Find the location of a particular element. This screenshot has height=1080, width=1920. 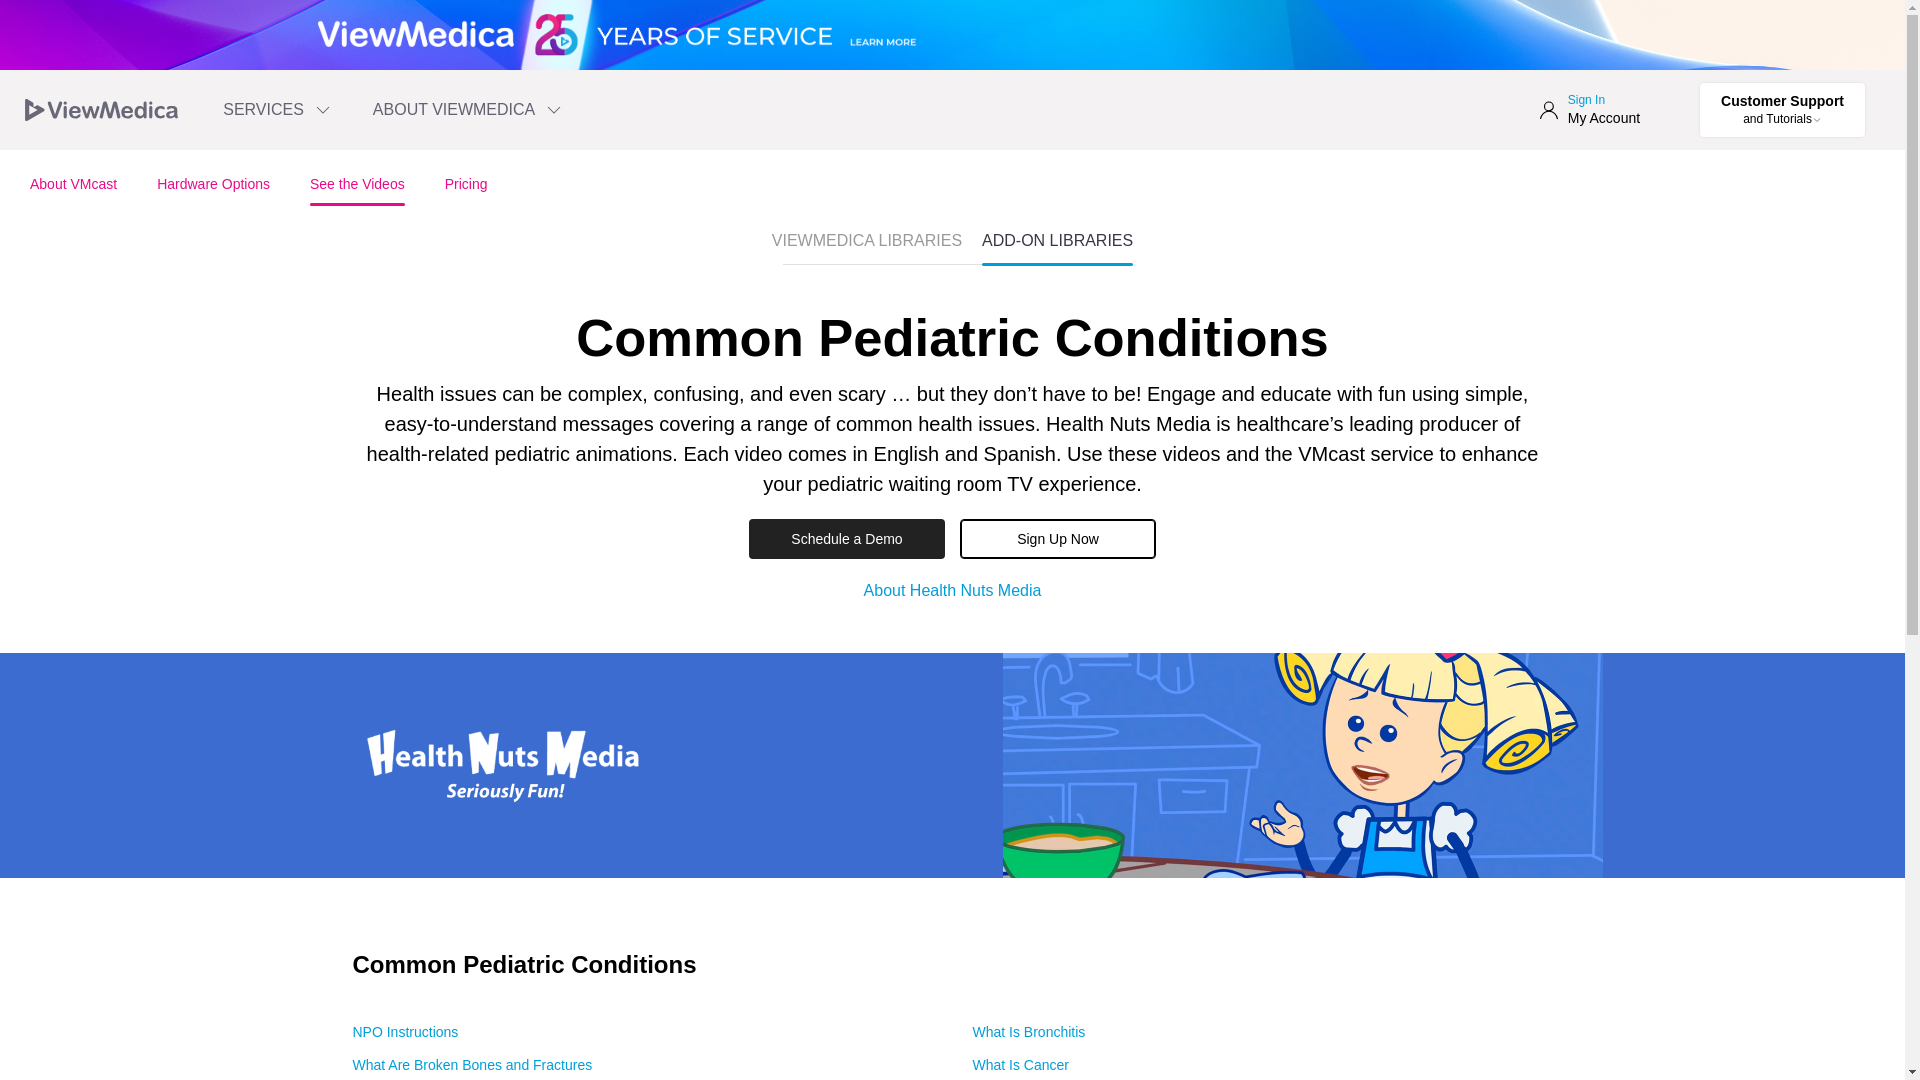

Skip to Navigation is located at coordinates (278, 110).